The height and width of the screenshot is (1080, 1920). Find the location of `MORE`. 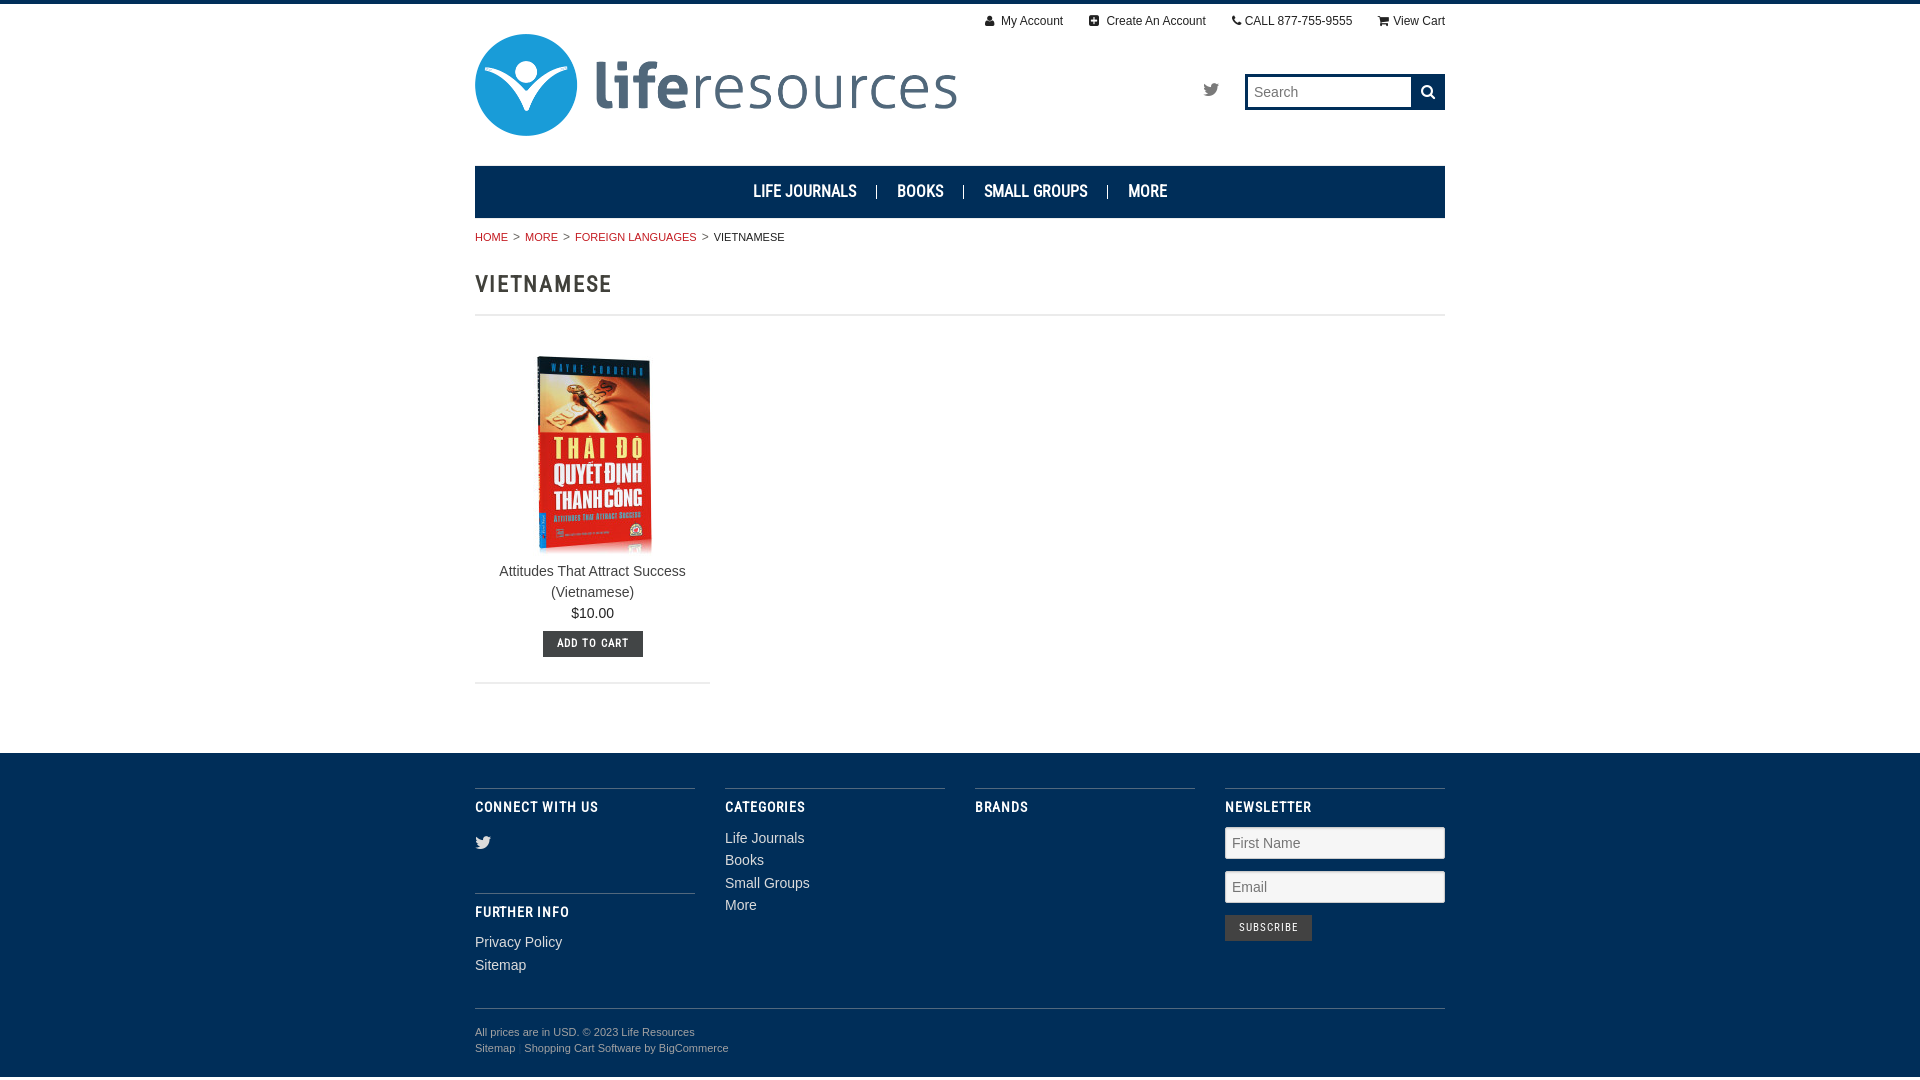

MORE is located at coordinates (539, 237).